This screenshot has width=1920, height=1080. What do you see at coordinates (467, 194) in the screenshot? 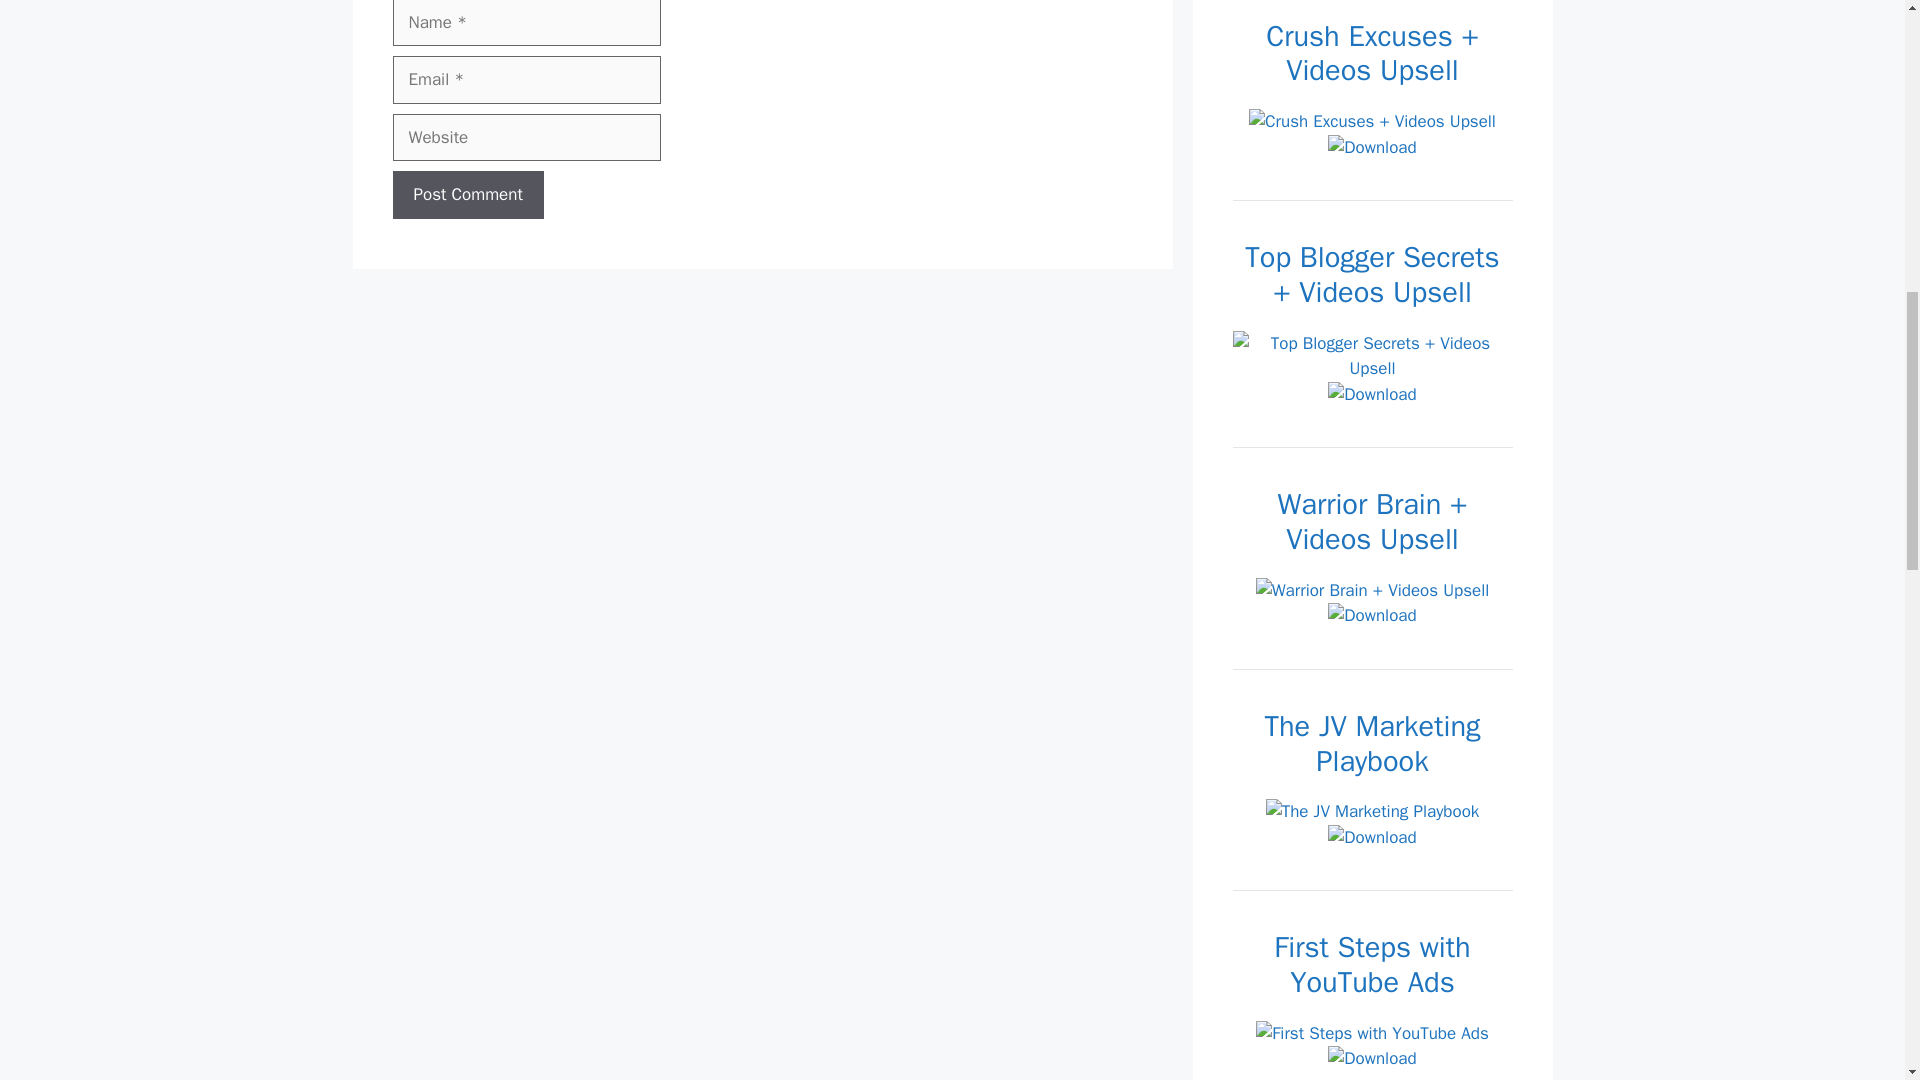
I see `Post Comment` at bounding box center [467, 194].